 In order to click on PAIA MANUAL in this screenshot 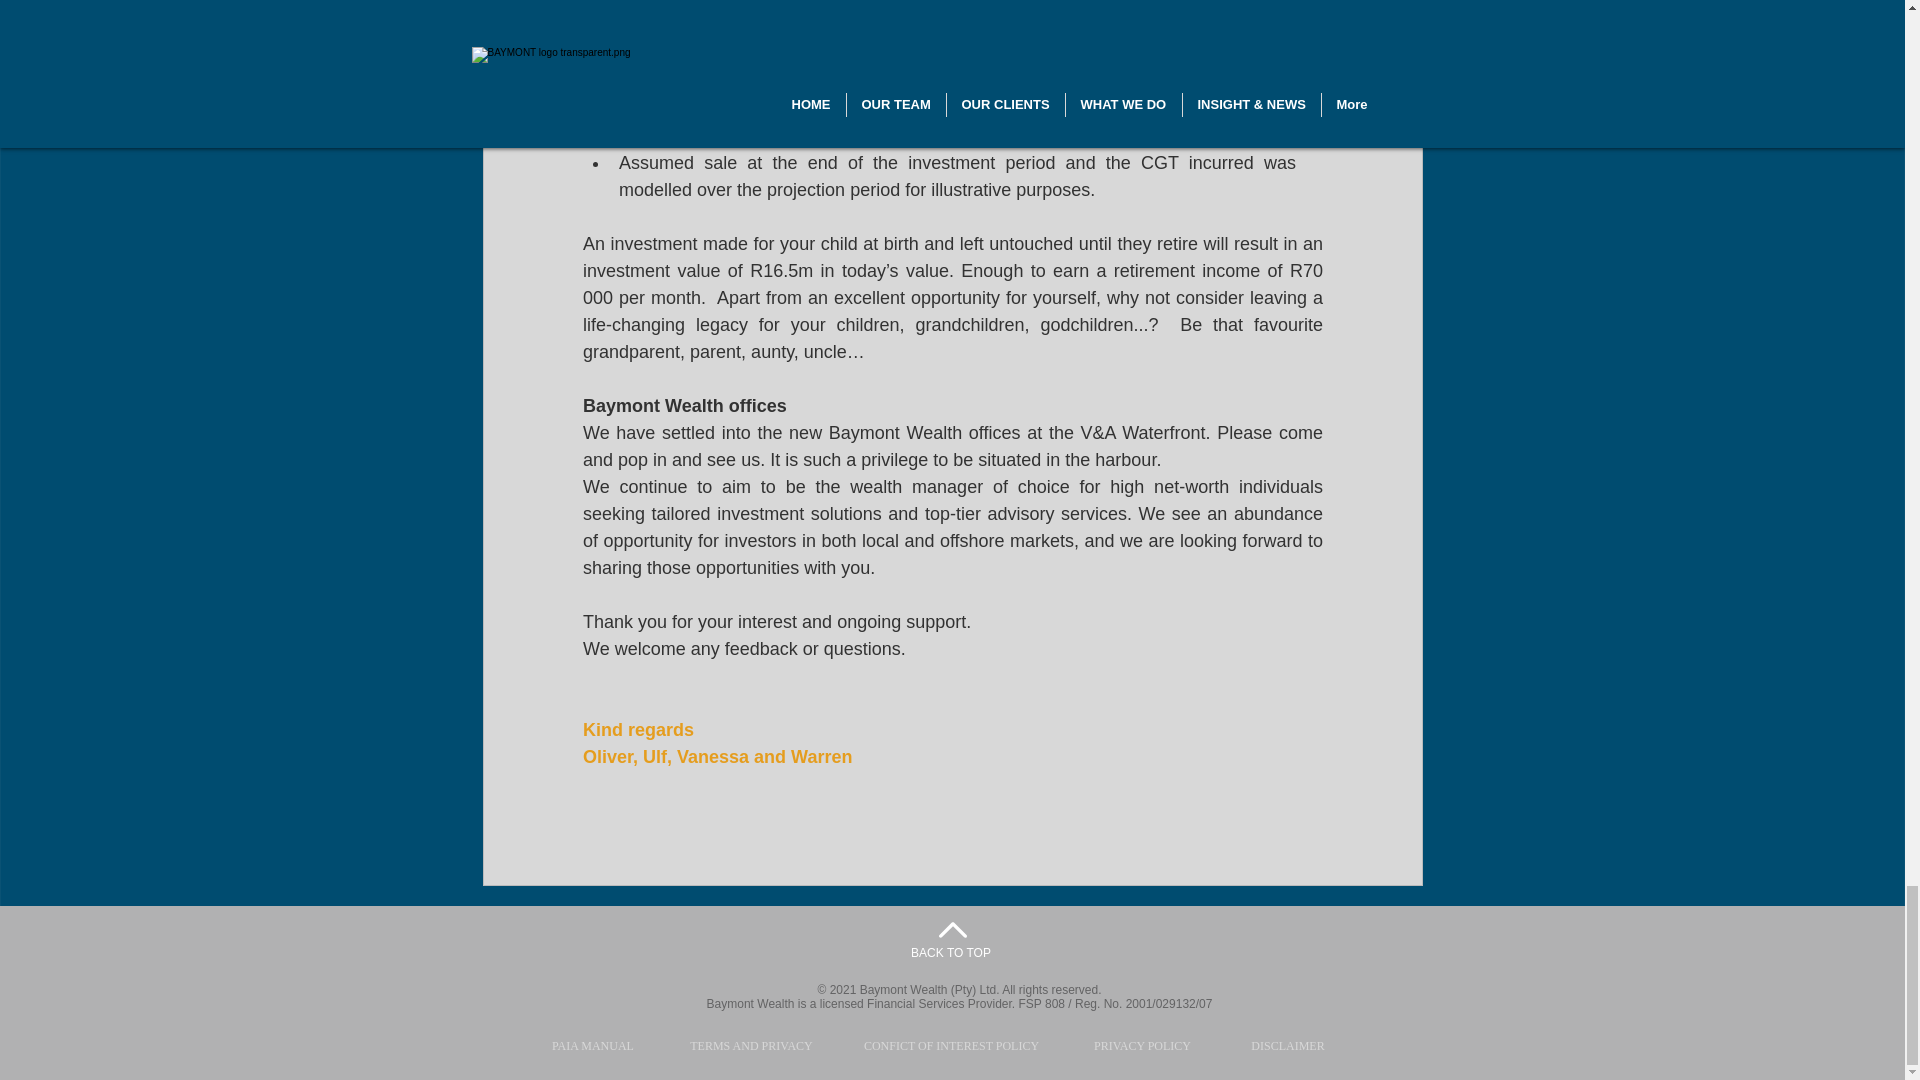, I will do `click(592, 1046)`.